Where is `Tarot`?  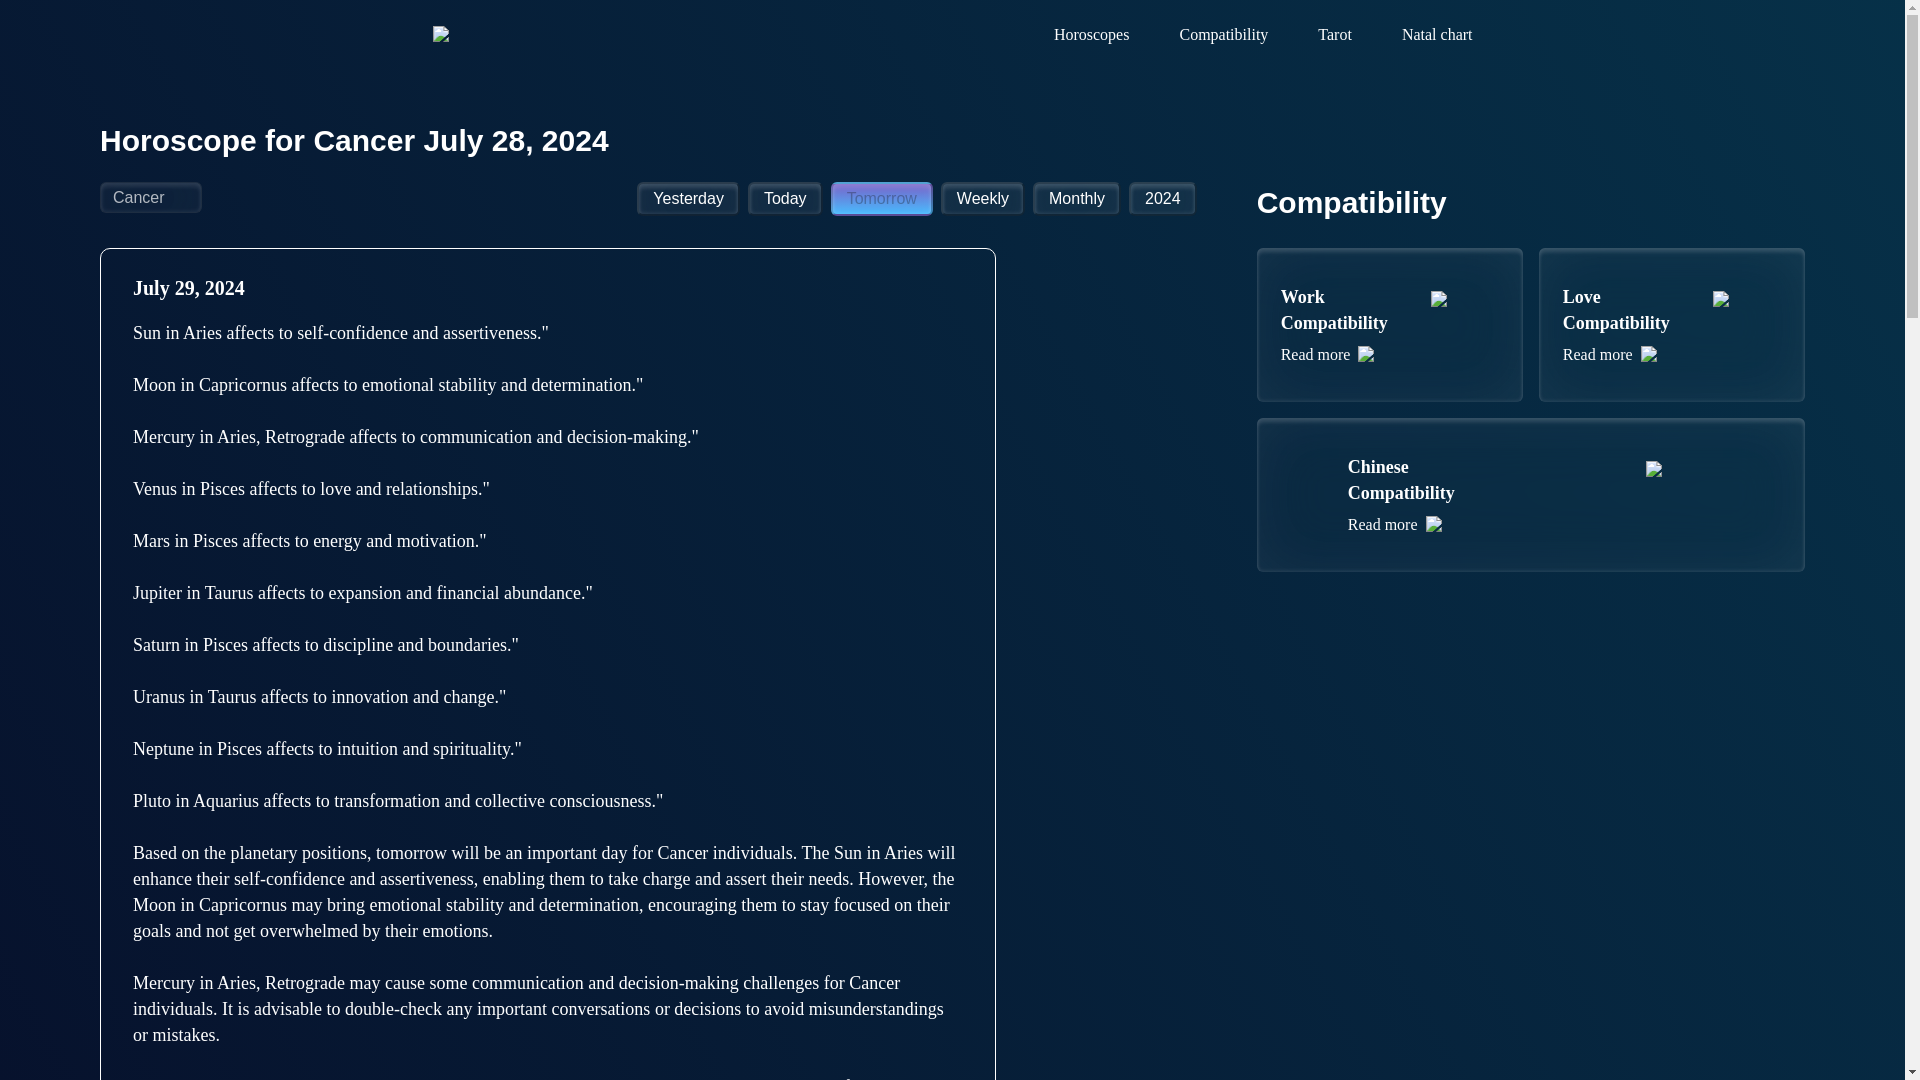
Tarot is located at coordinates (982, 199).